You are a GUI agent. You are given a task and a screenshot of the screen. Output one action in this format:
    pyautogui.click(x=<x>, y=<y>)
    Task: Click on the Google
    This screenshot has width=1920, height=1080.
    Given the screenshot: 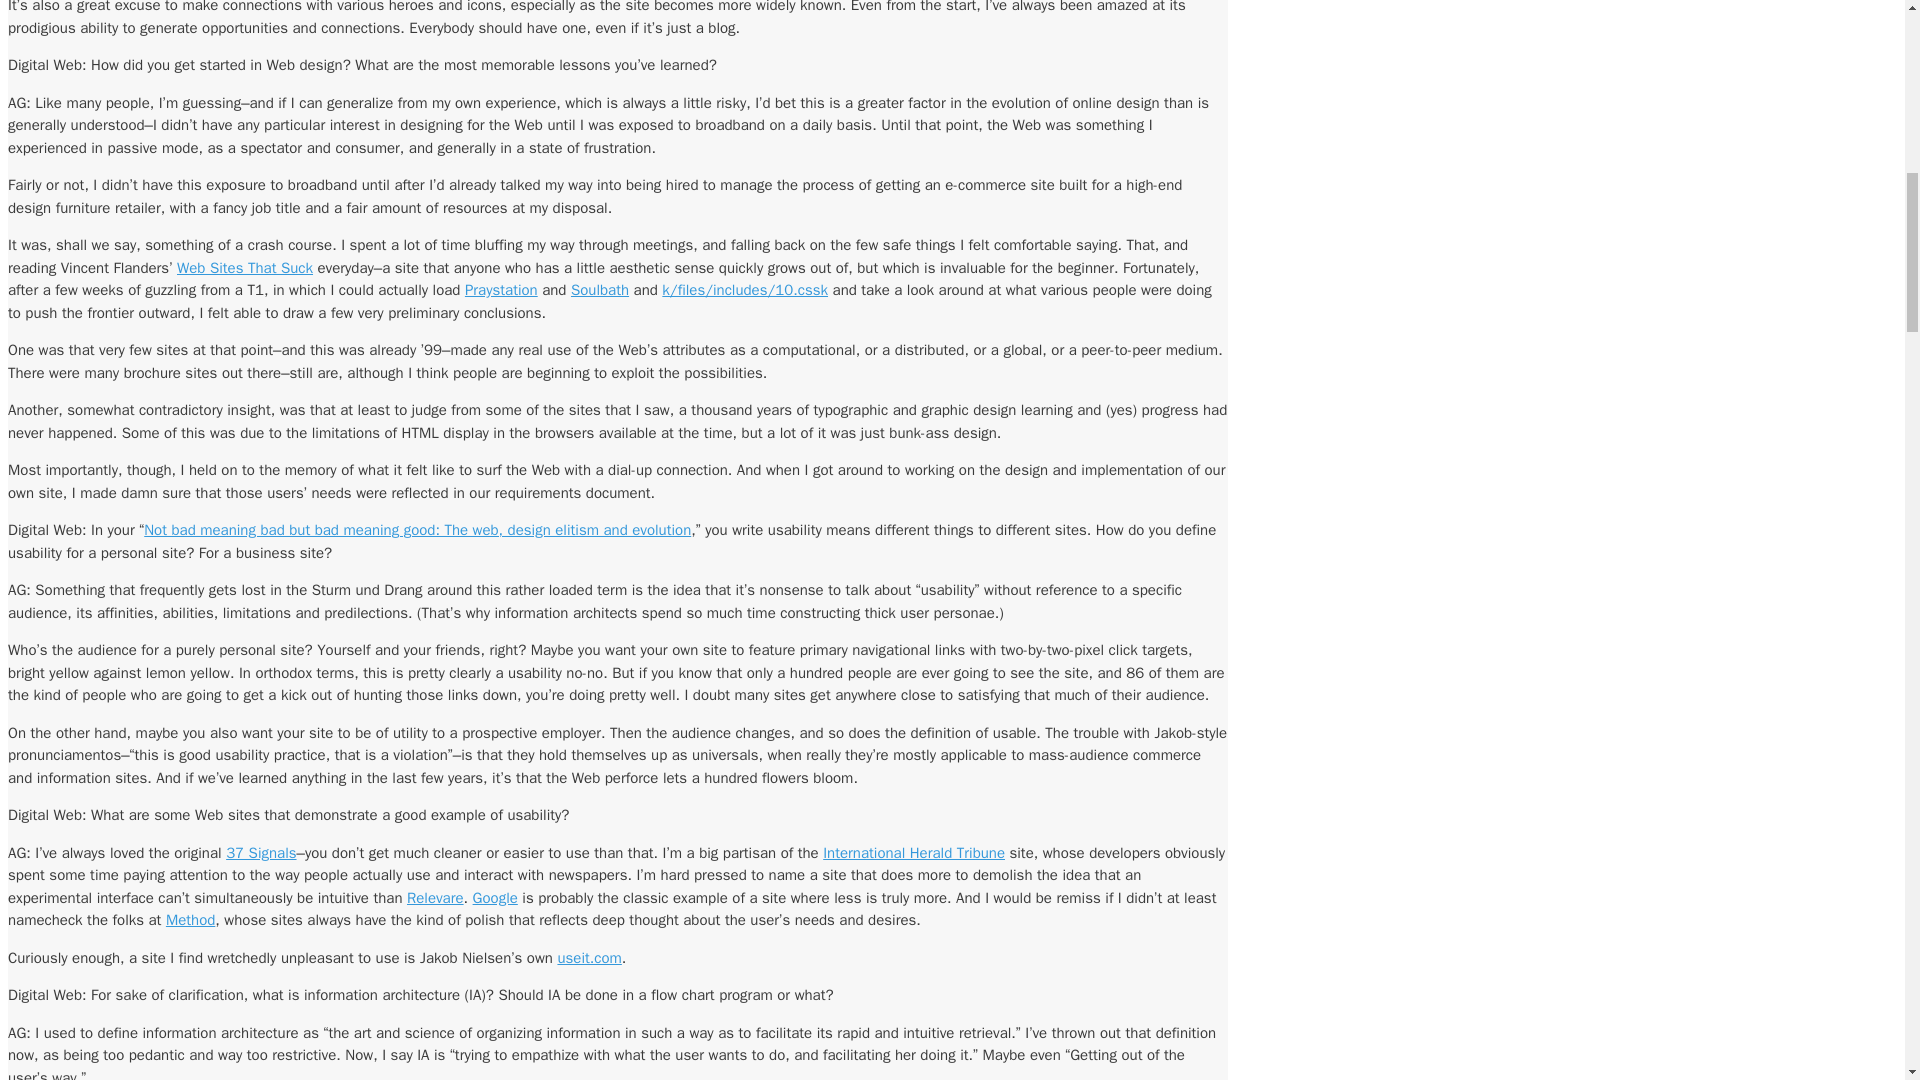 What is the action you would take?
    pyautogui.click(x=495, y=898)
    